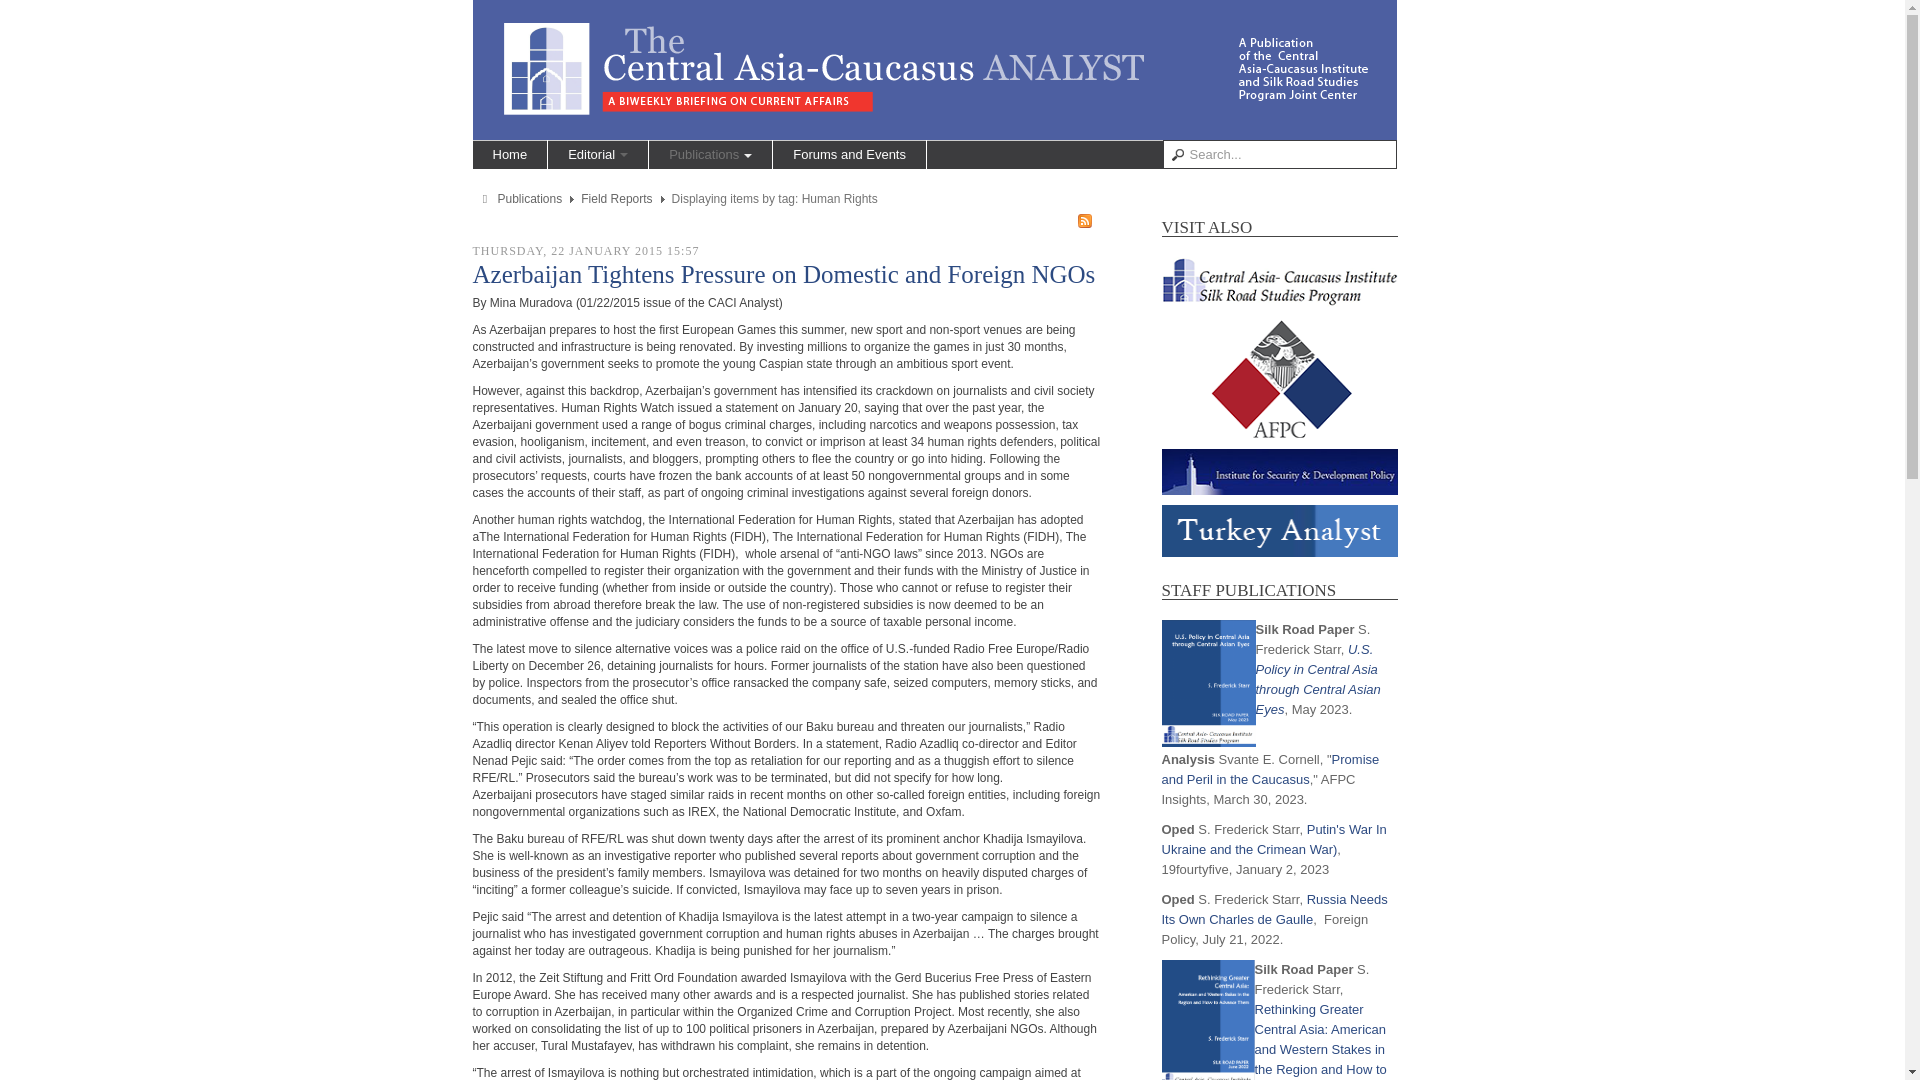 The image size is (1920, 1080). I want to click on Forums and Events, so click(849, 154).